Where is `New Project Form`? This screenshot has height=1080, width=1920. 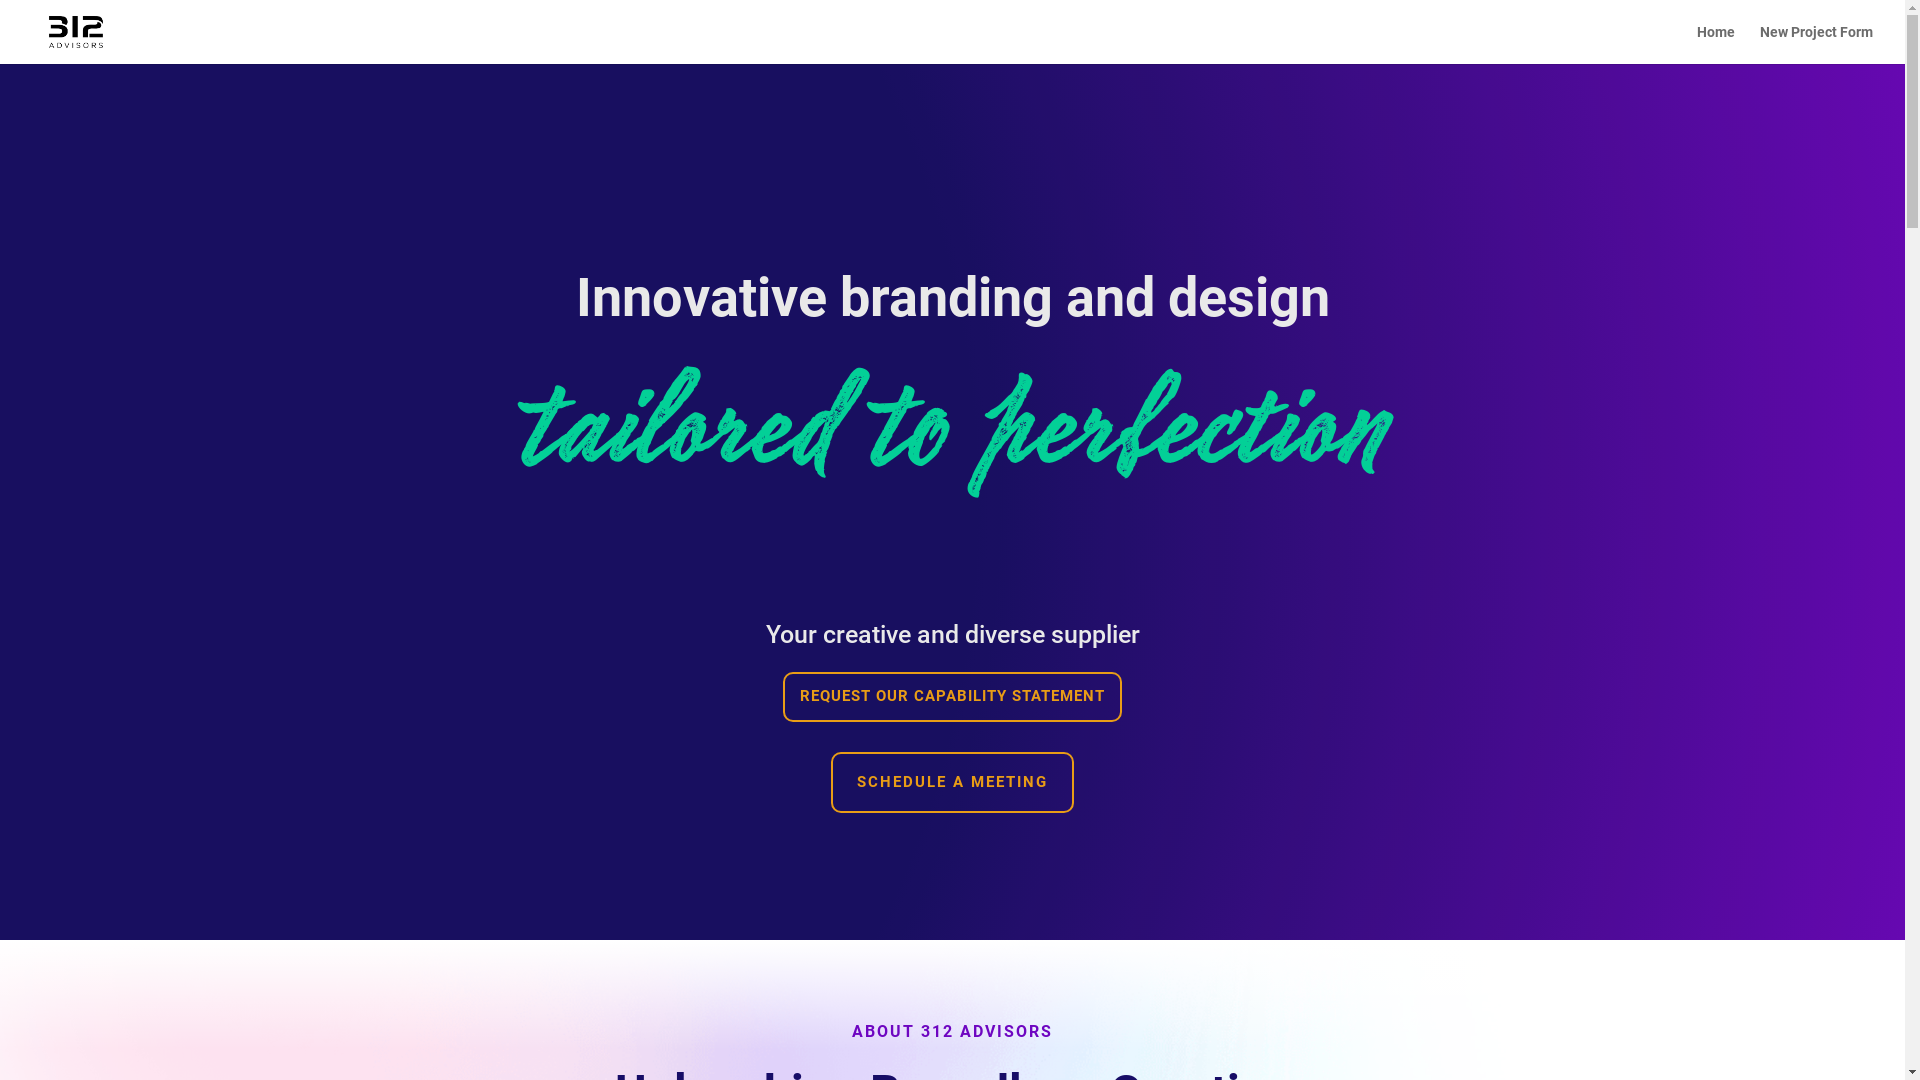 New Project Form is located at coordinates (1816, 44).